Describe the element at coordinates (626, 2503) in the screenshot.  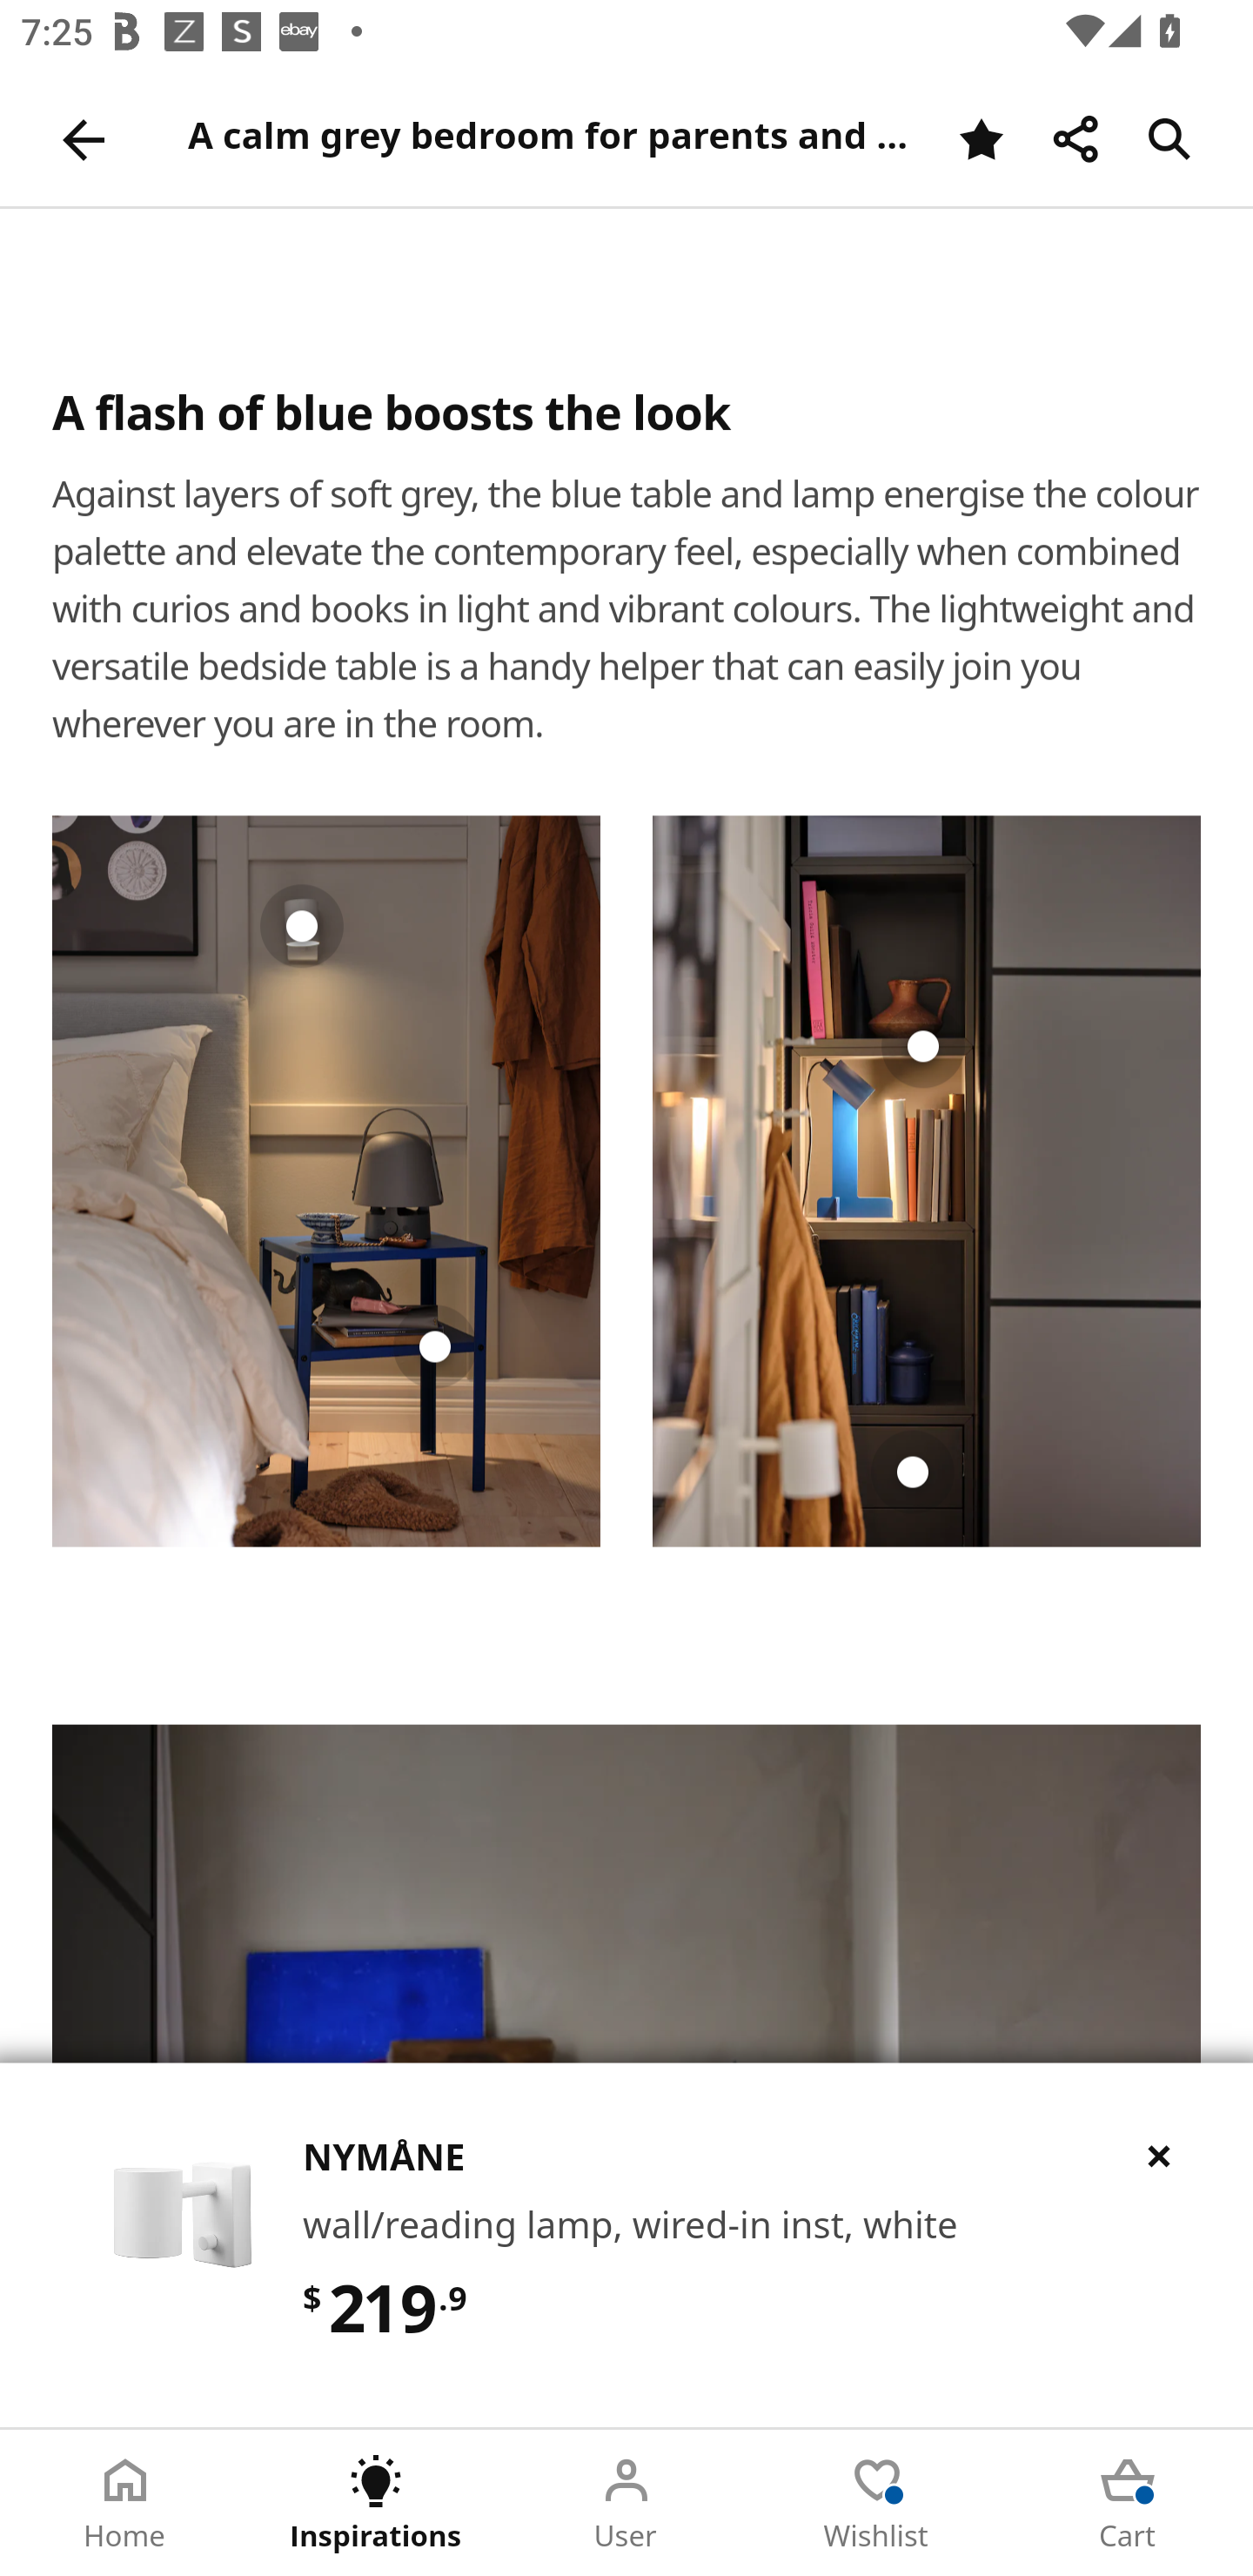
I see `User
Tab 3 of 5` at that location.